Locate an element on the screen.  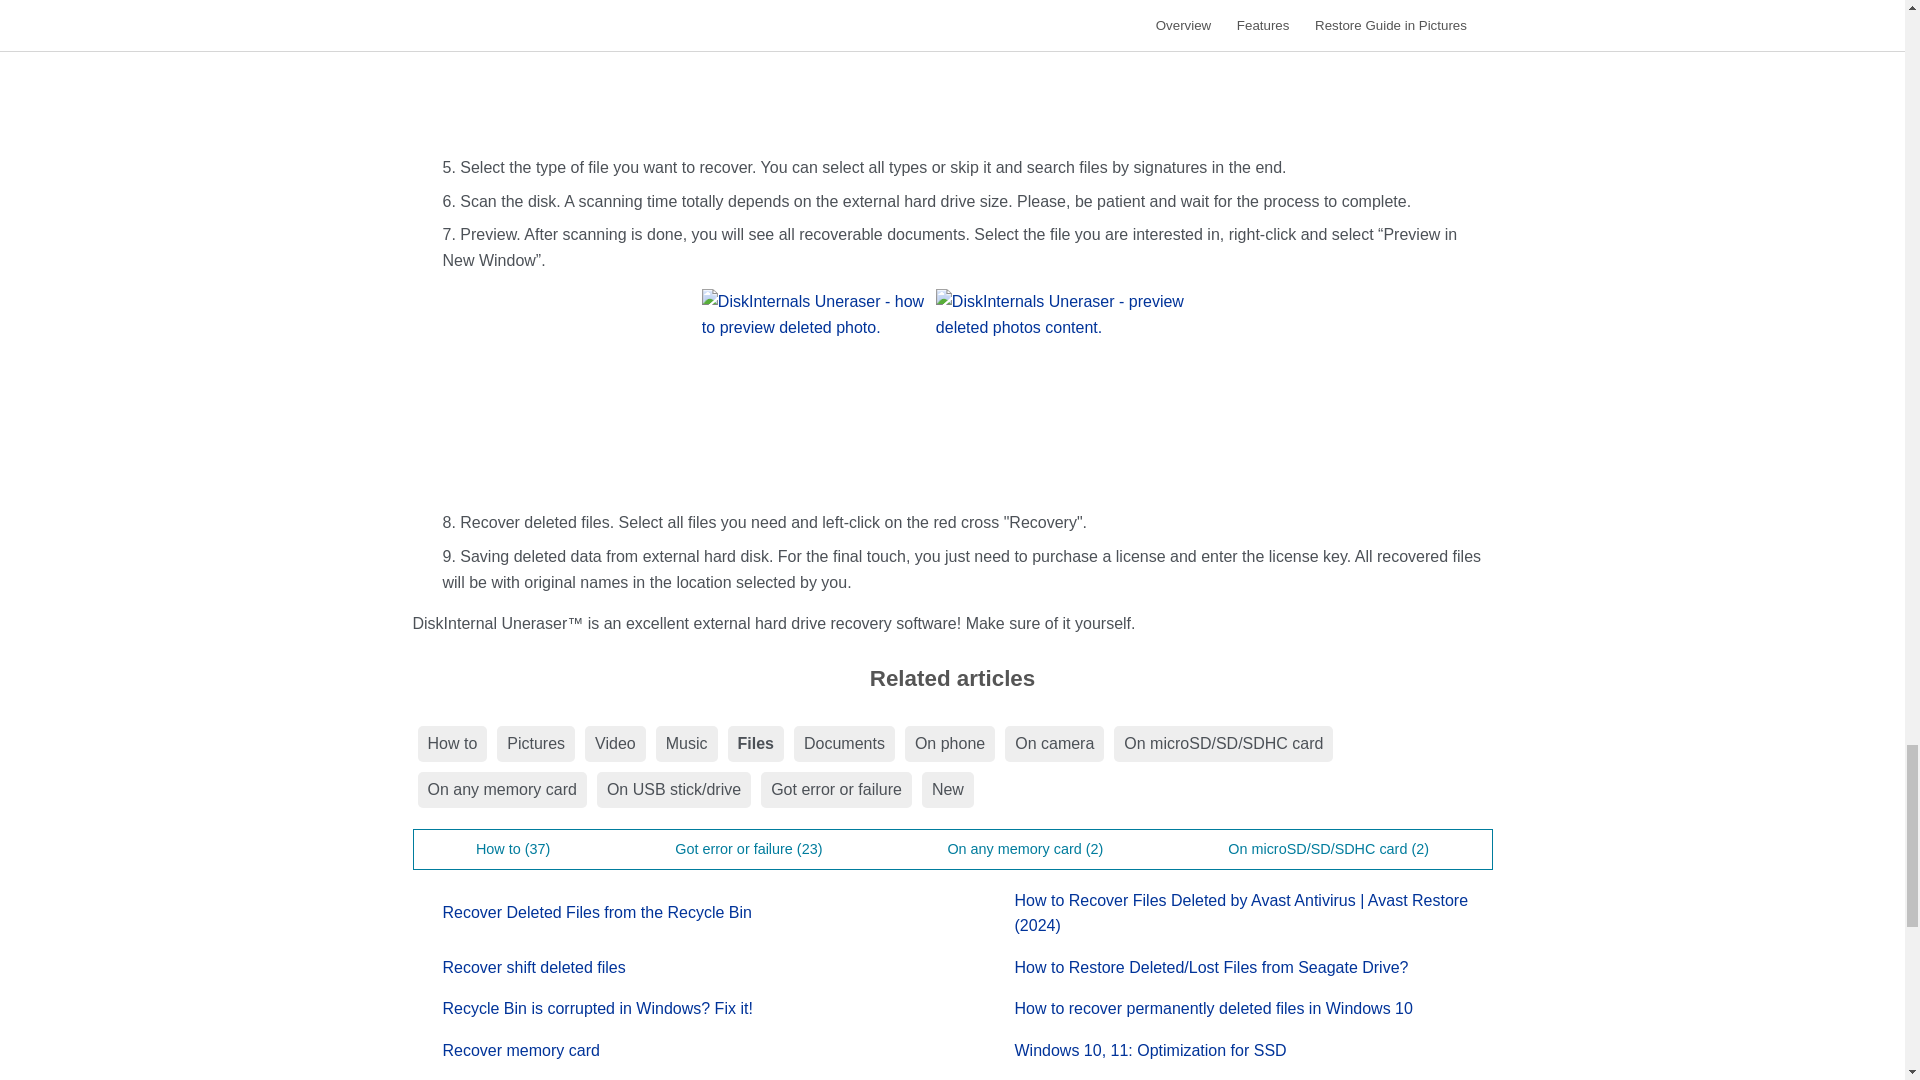
Files is located at coordinates (755, 744).